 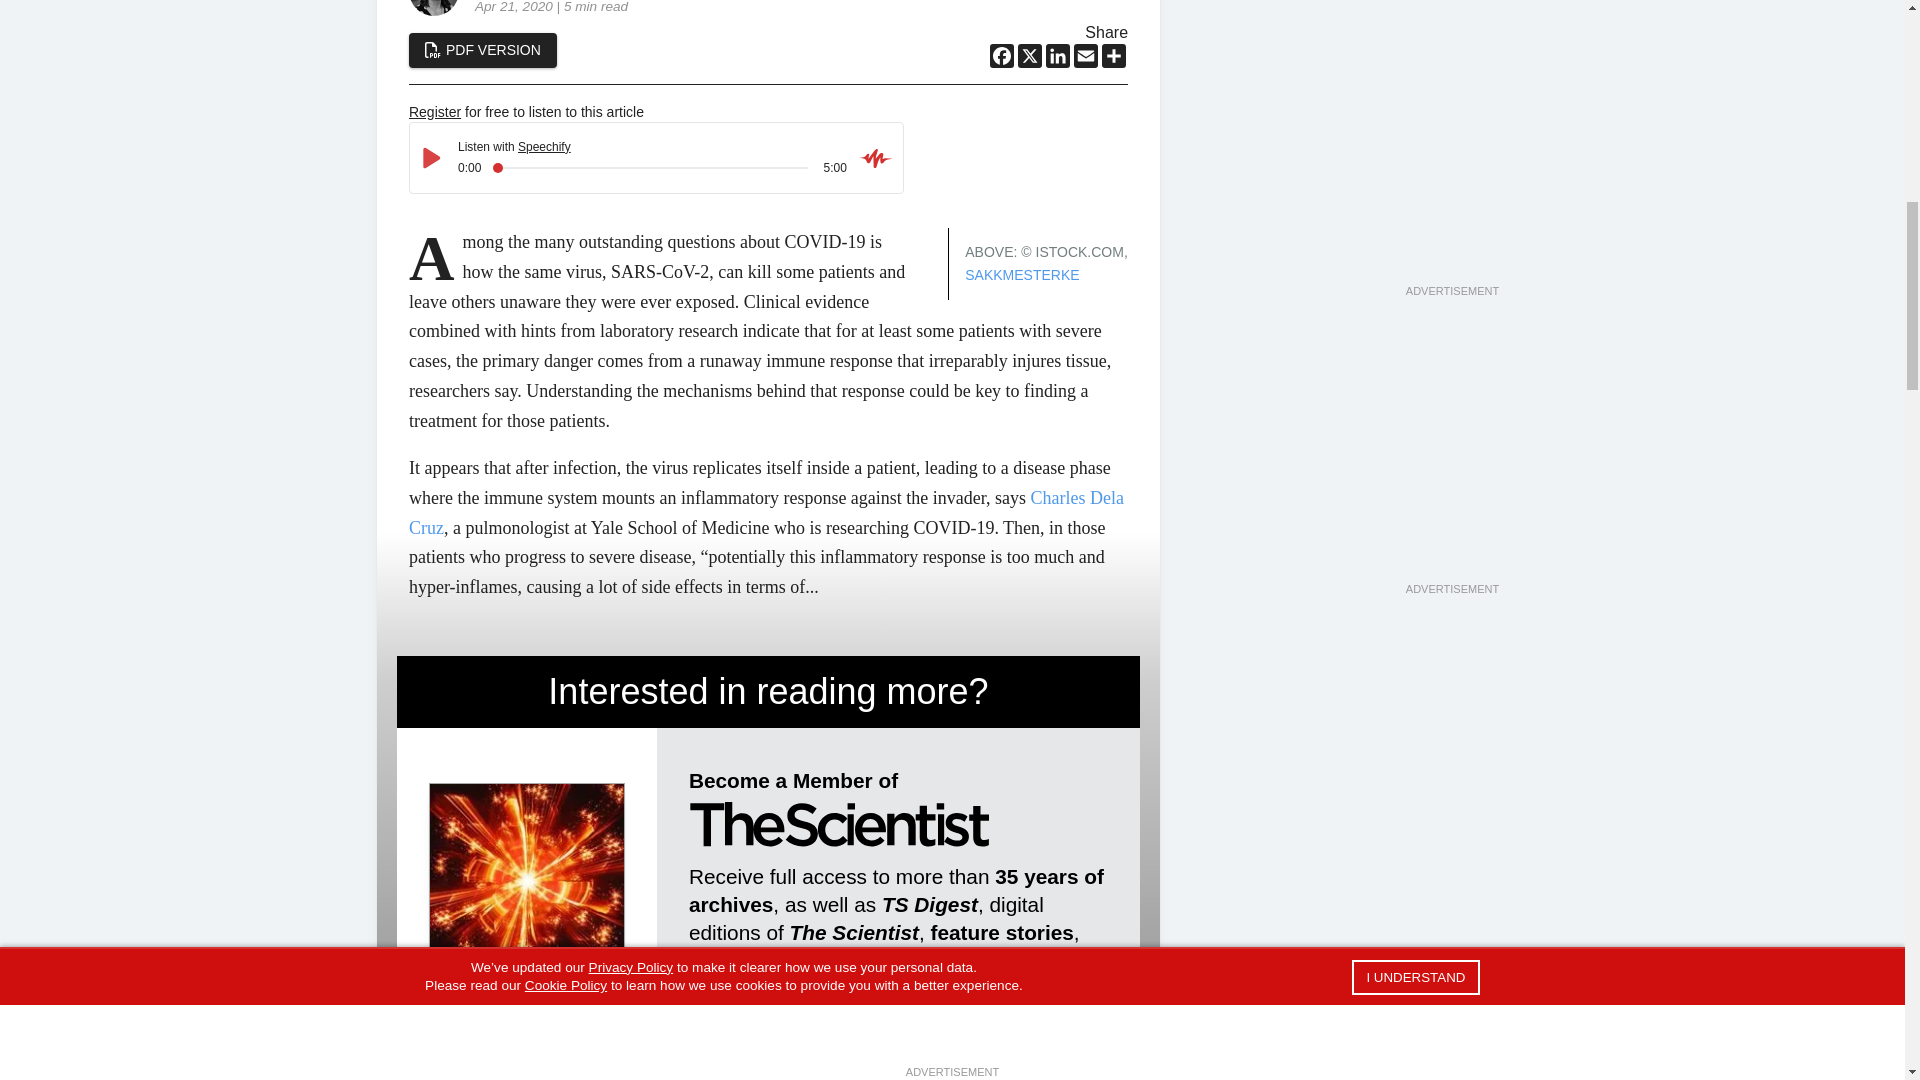 I want to click on an explosion of red light radiating out from a core, so click(x=526, y=880).